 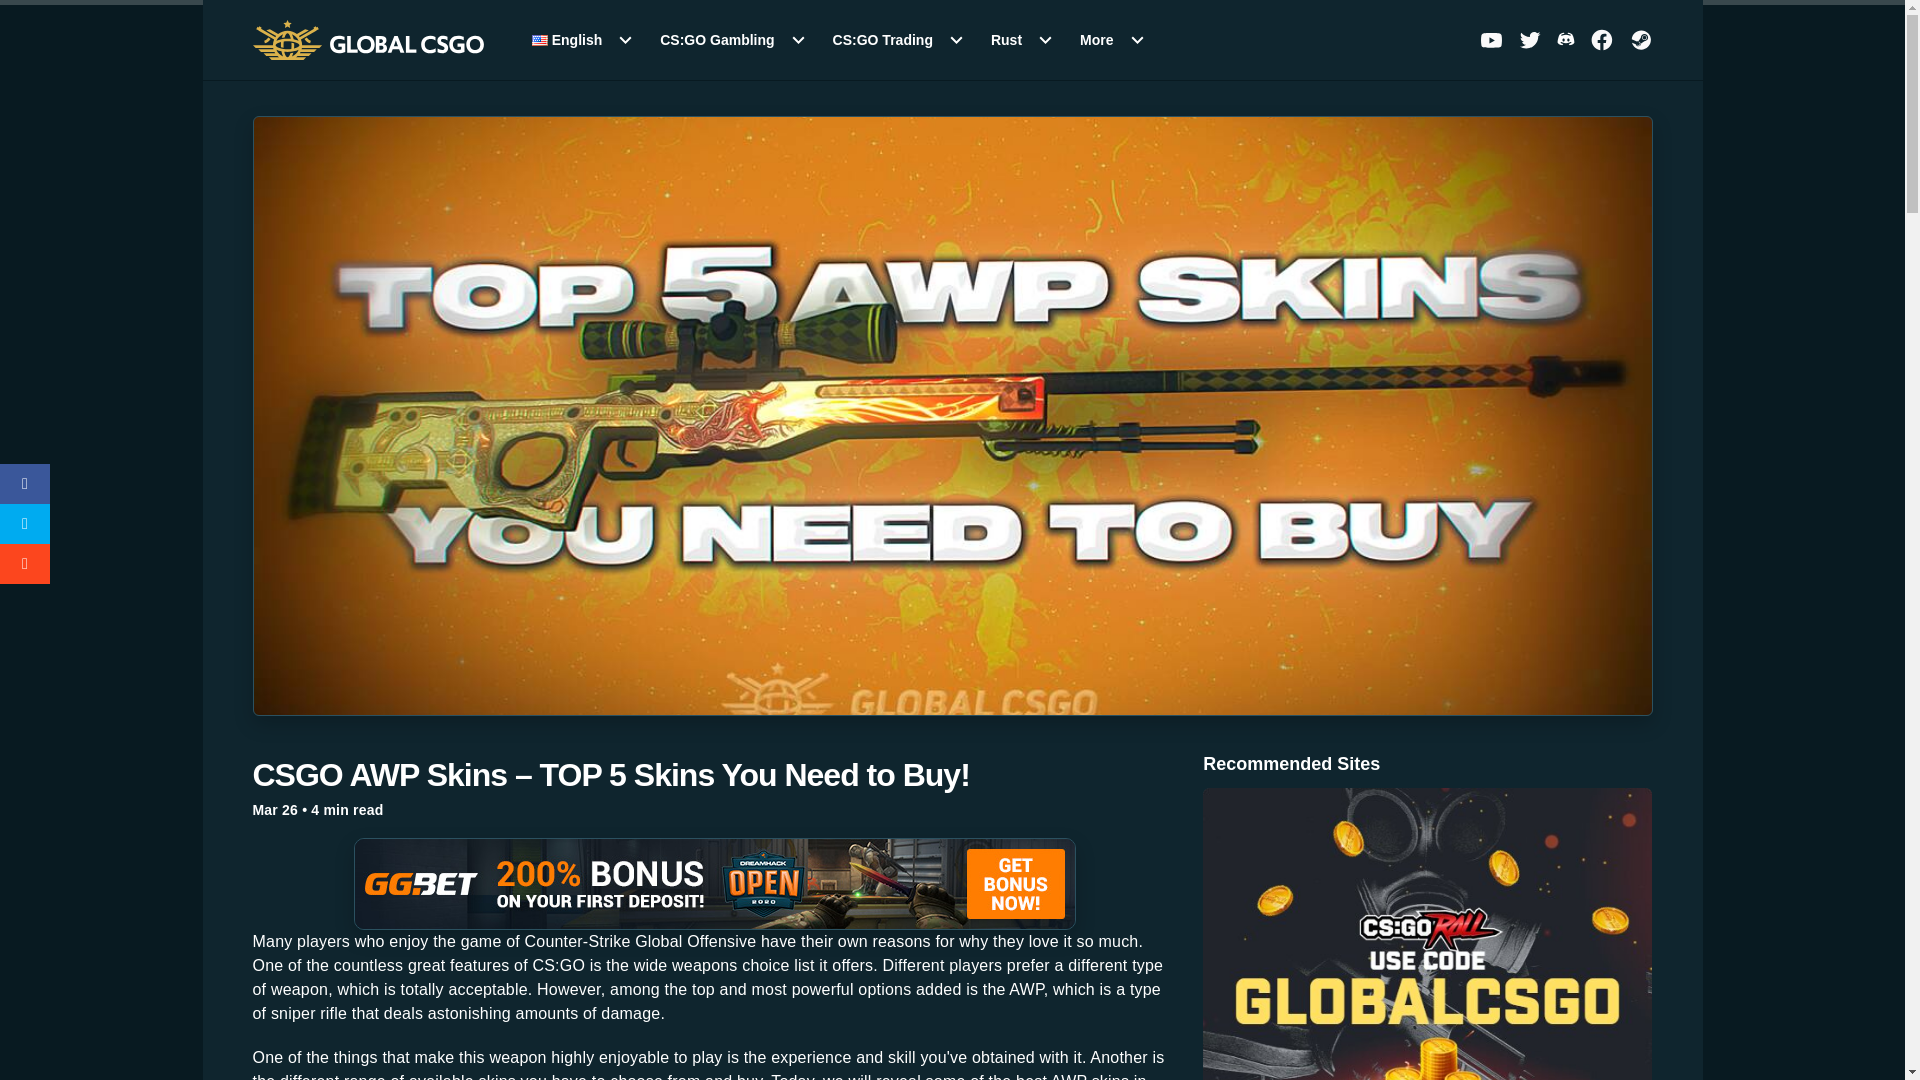 What do you see at coordinates (582, 39) in the screenshot?
I see `English` at bounding box center [582, 39].